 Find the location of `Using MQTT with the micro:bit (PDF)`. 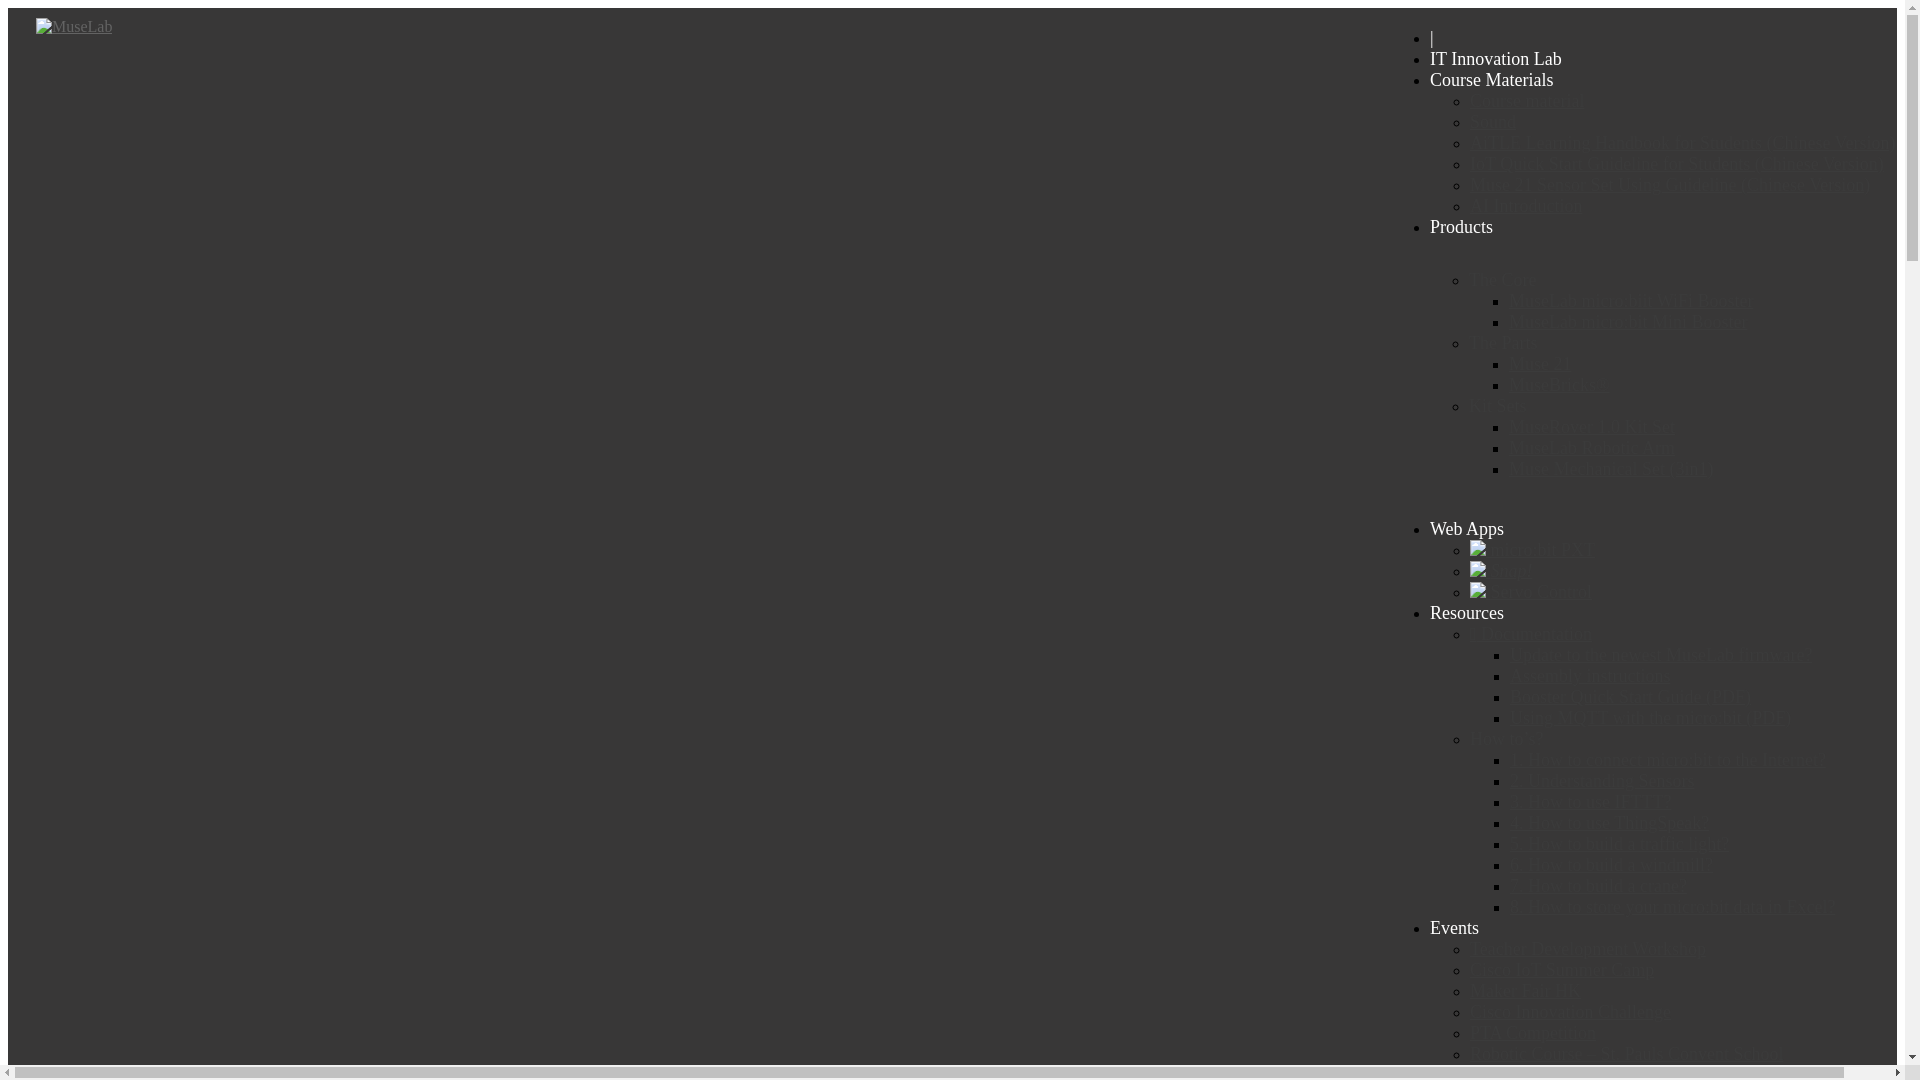

Using MQTT with the micro:bit (PDF) is located at coordinates (1650, 718).